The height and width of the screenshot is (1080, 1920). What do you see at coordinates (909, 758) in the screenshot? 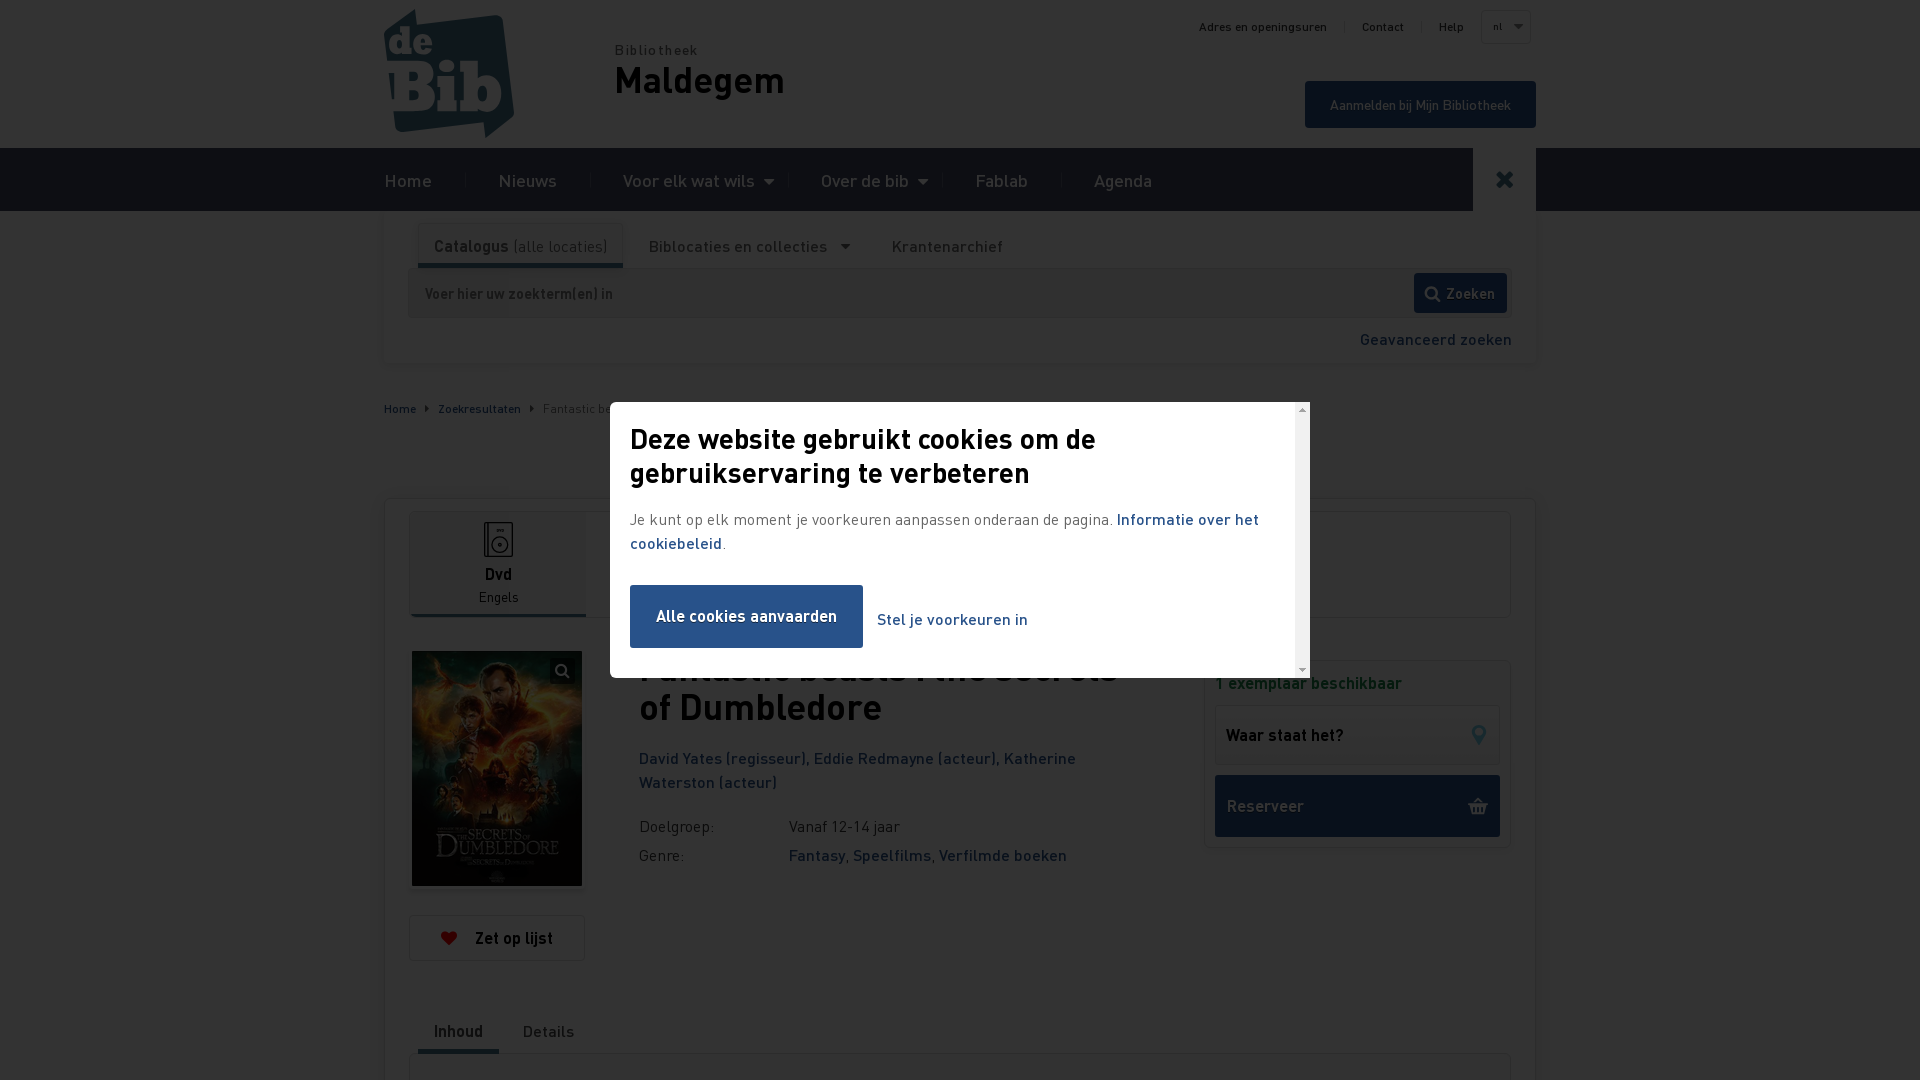
I see `Eddie Redmayne (acteur),` at bounding box center [909, 758].